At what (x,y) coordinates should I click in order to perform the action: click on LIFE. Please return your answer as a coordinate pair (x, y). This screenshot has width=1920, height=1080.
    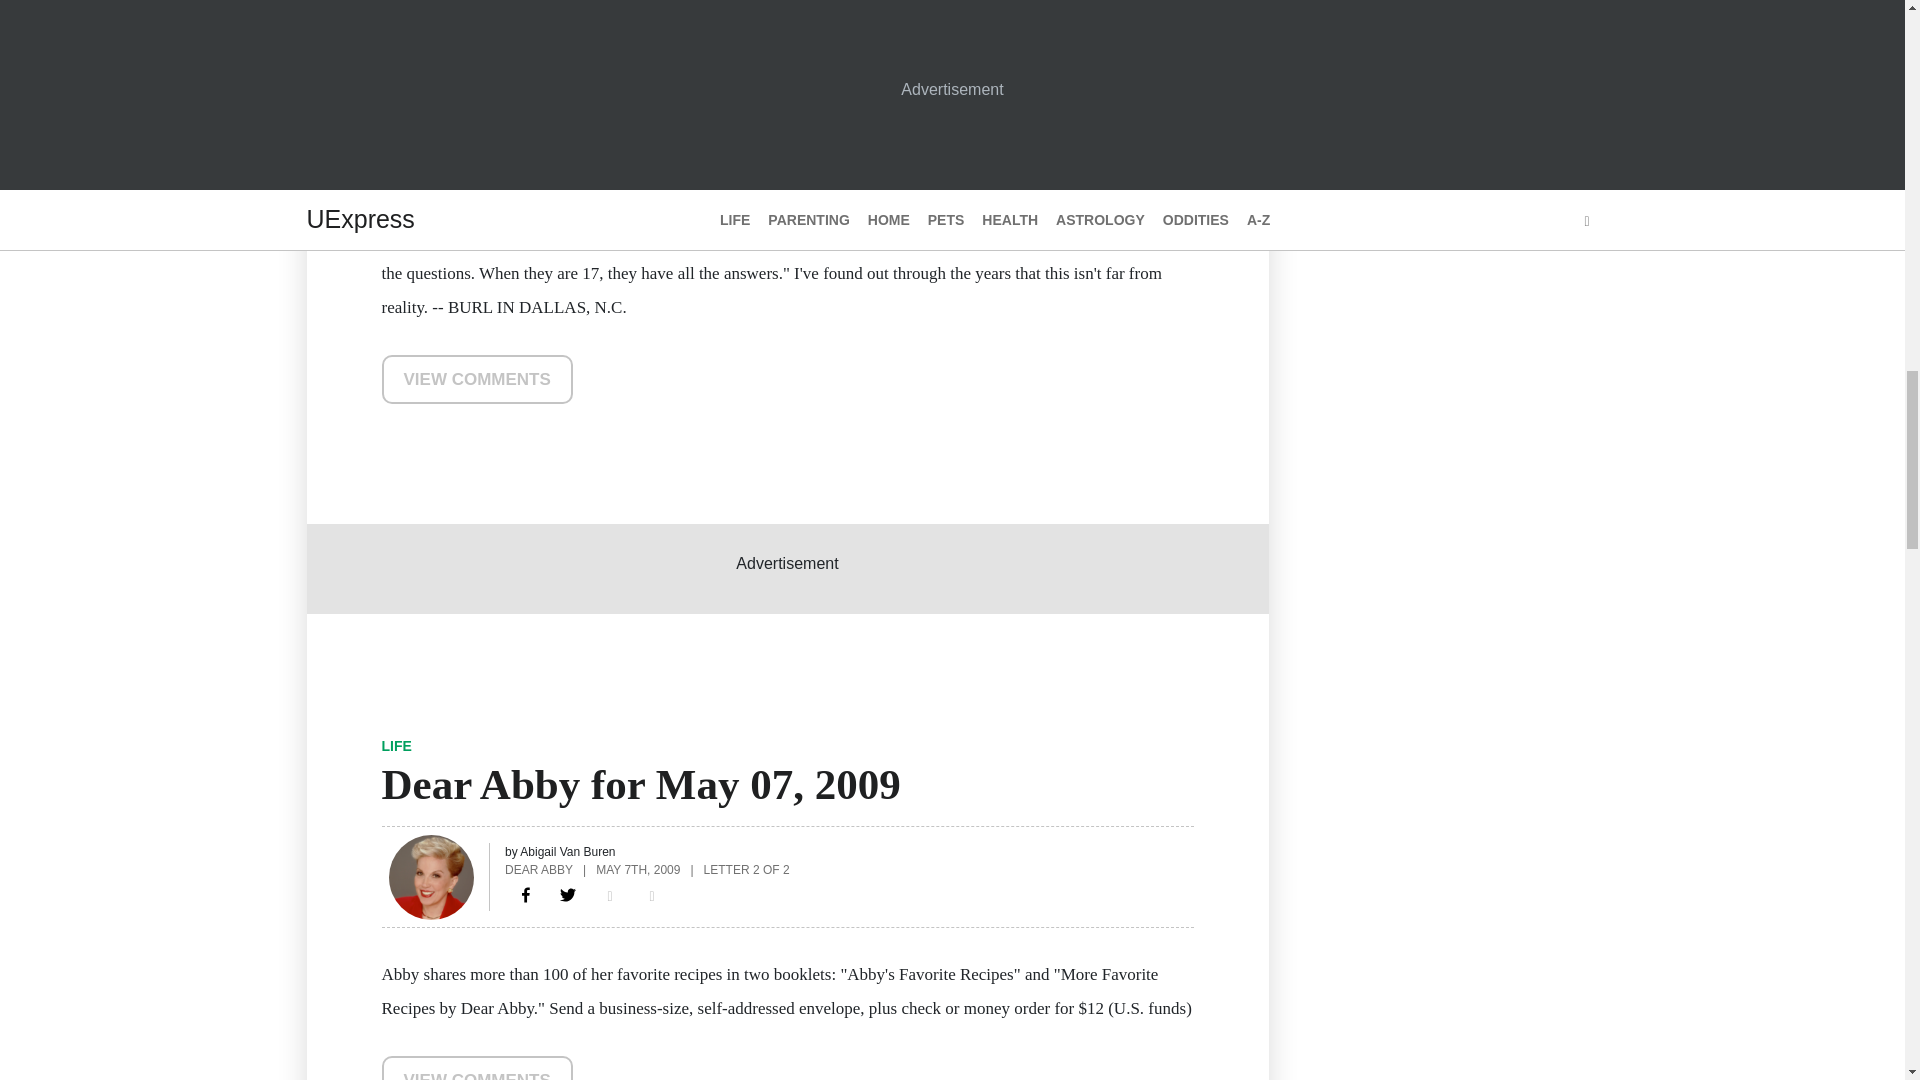
    Looking at the image, I should click on (397, 745).